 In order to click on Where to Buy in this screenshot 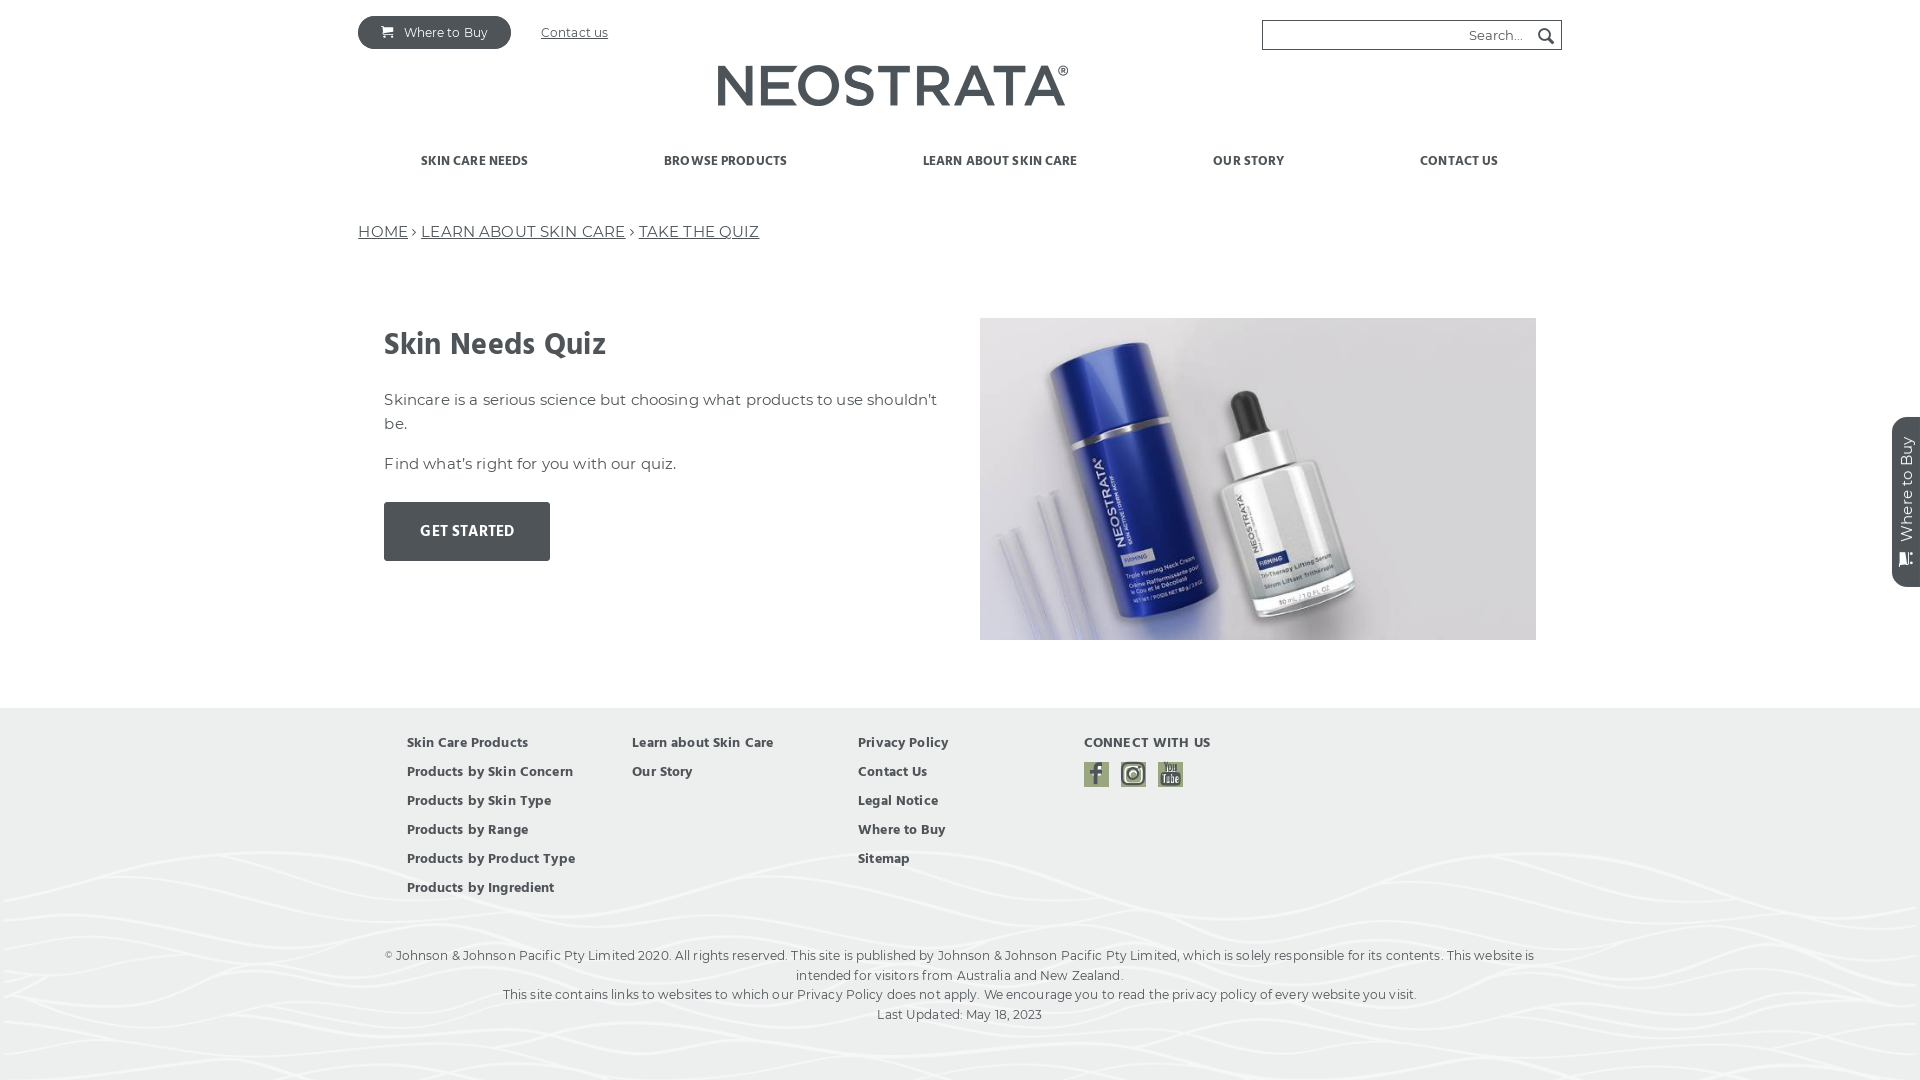, I will do `click(902, 830)`.